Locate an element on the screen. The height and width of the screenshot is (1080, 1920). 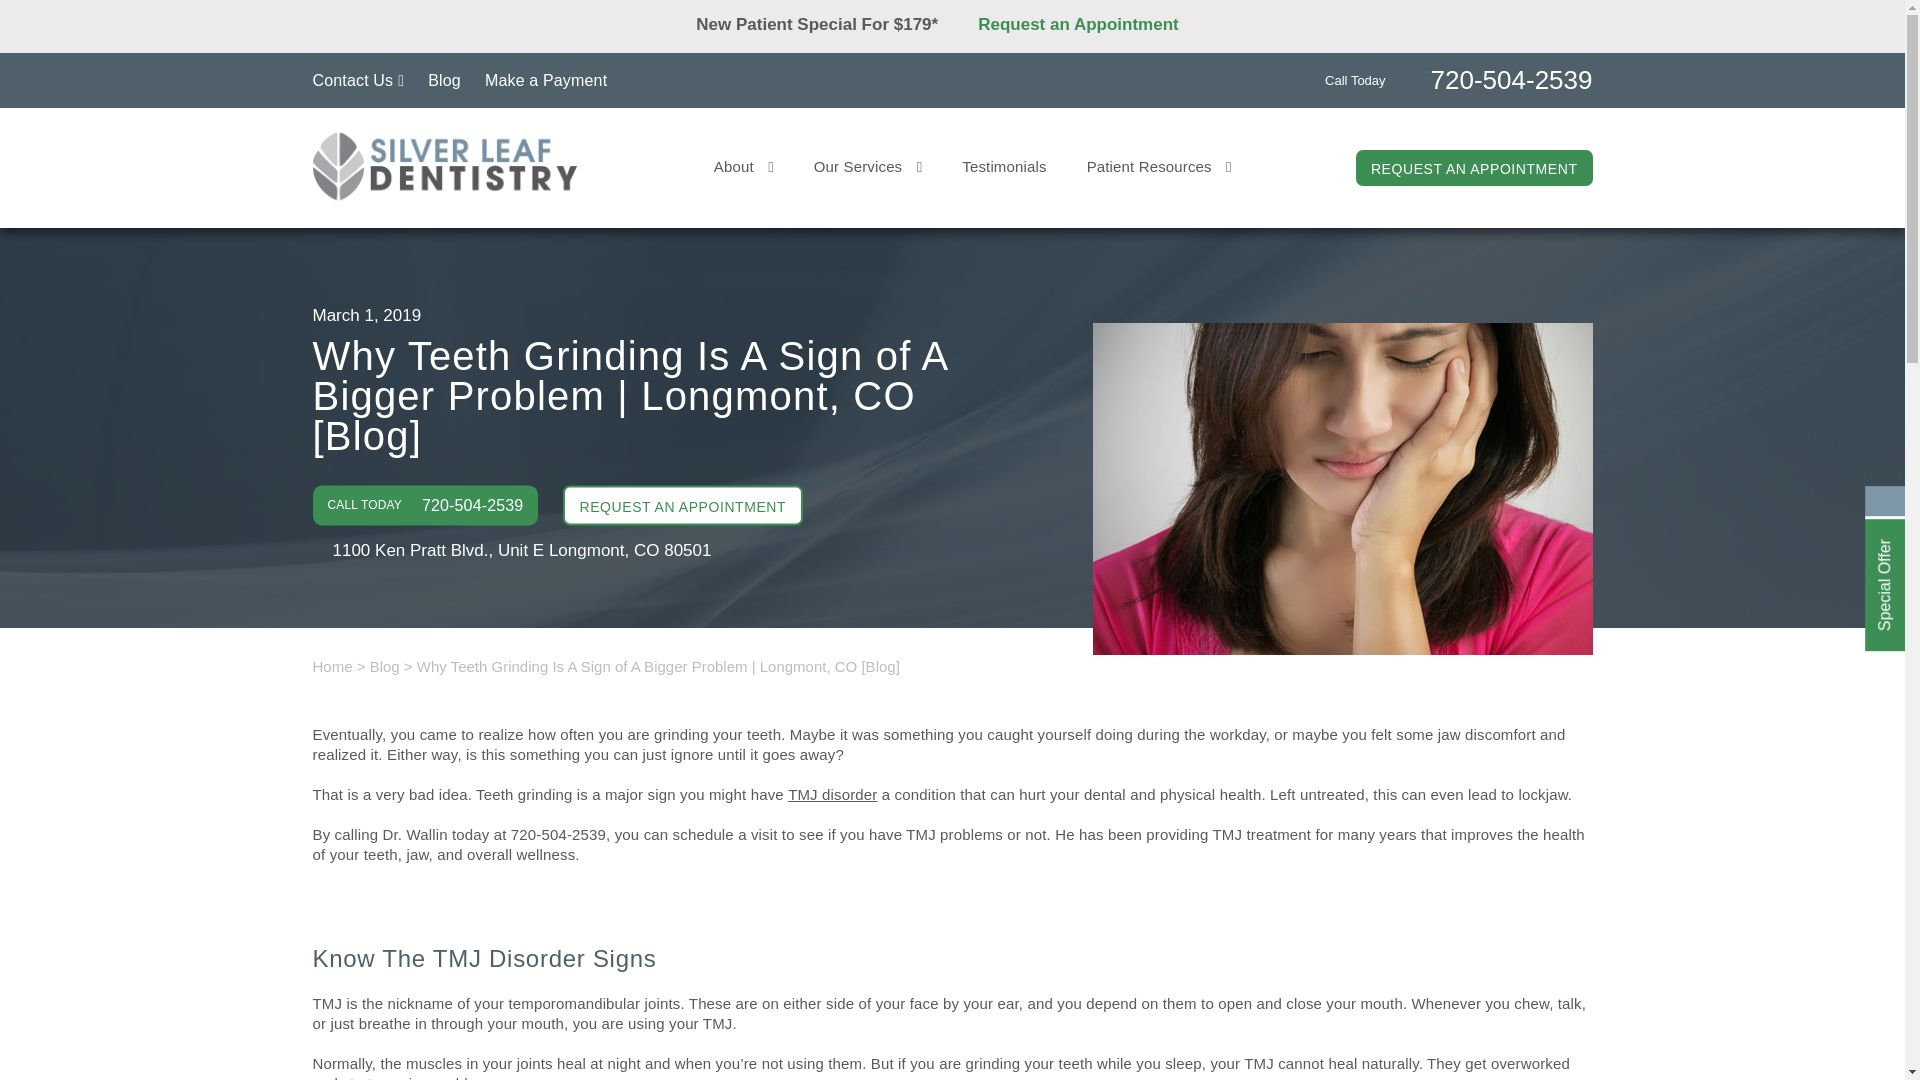
Contact Us is located at coordinates (357, 80).